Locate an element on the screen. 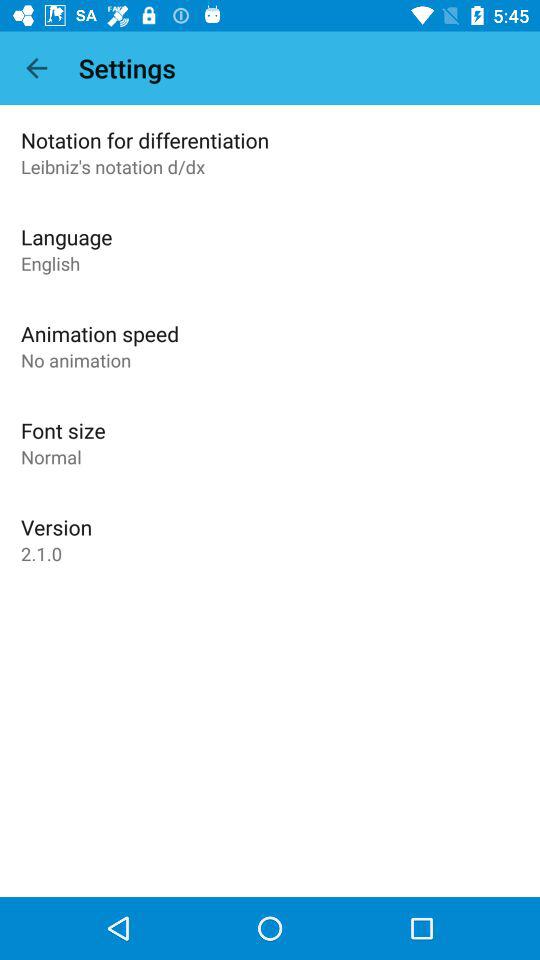 This screenshot has height=960, width=540. launch the item below the animation speed item is located at coordinates (76, 360).